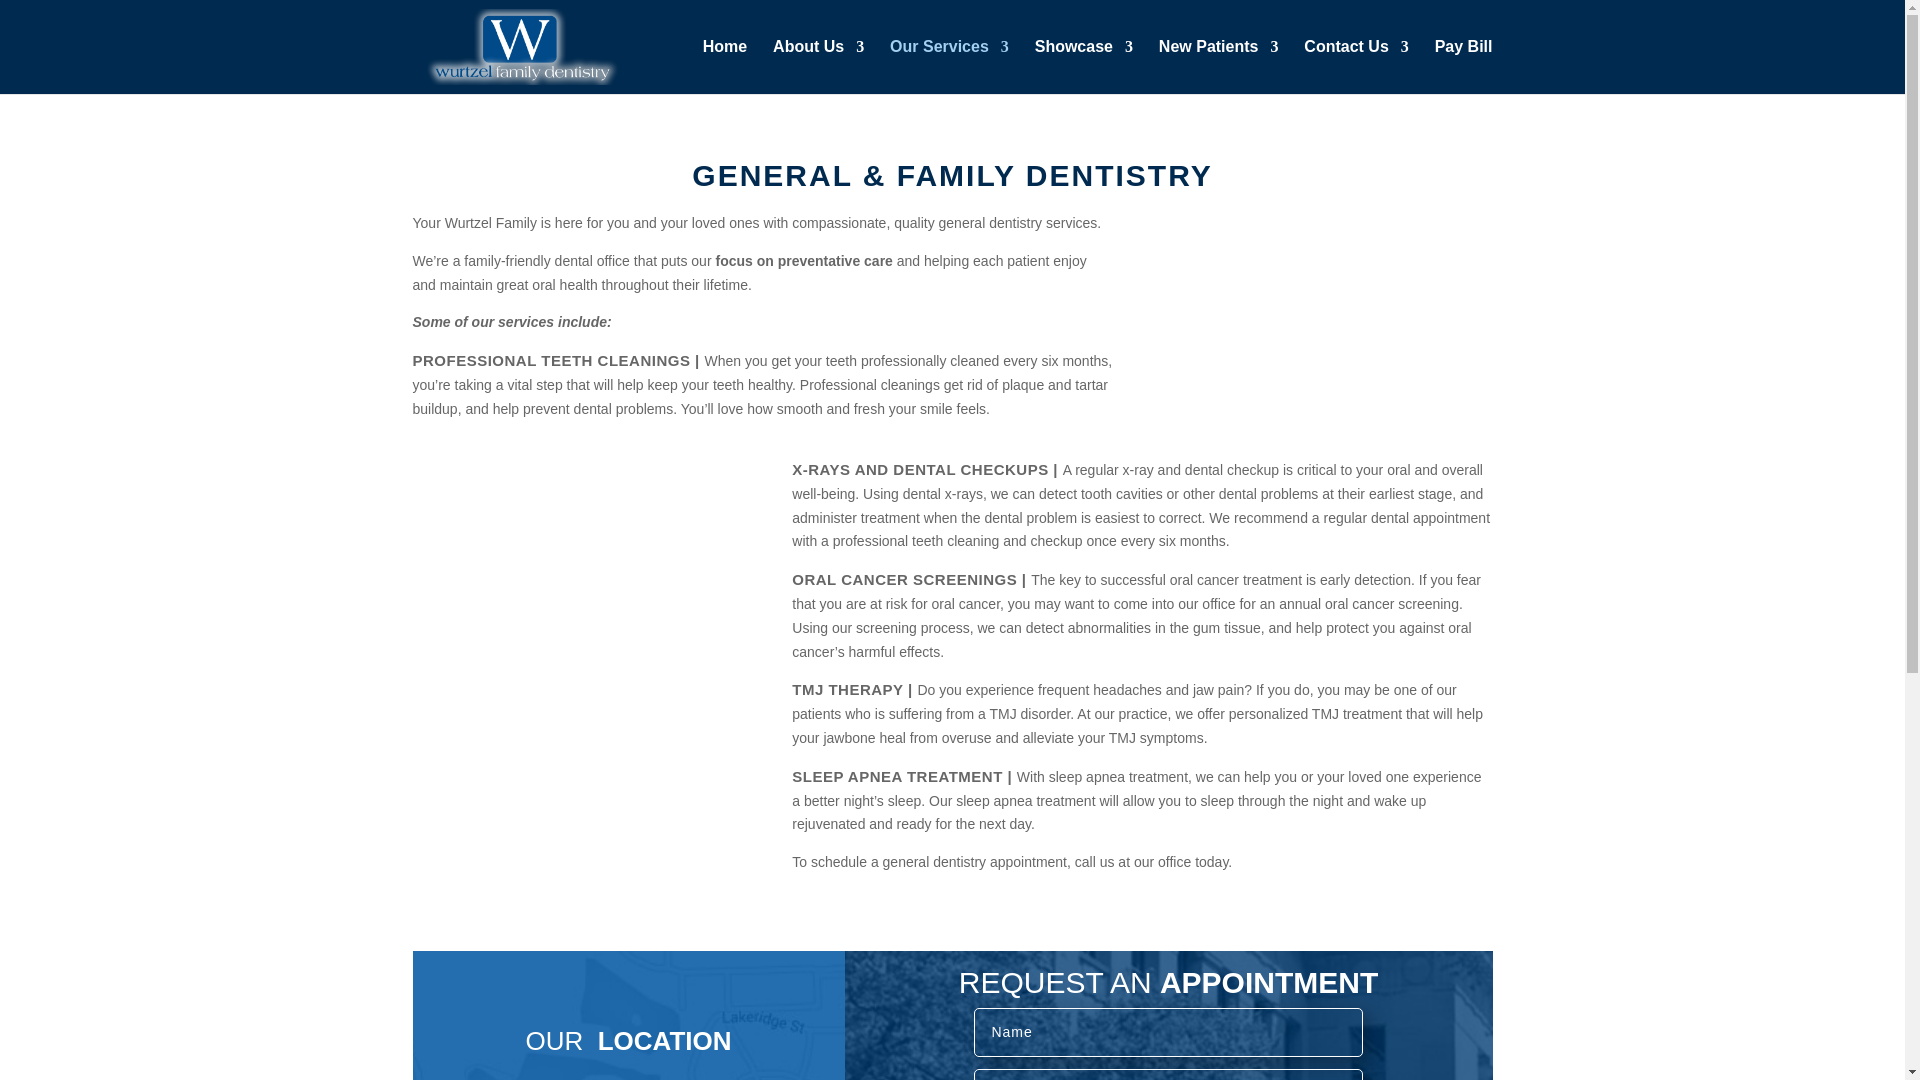 The image size is (1920, 1080). What do you see at coordinates (1464, 66) in the screenshot?
I see `Pay Bill` at bounding box center [1464, 66].